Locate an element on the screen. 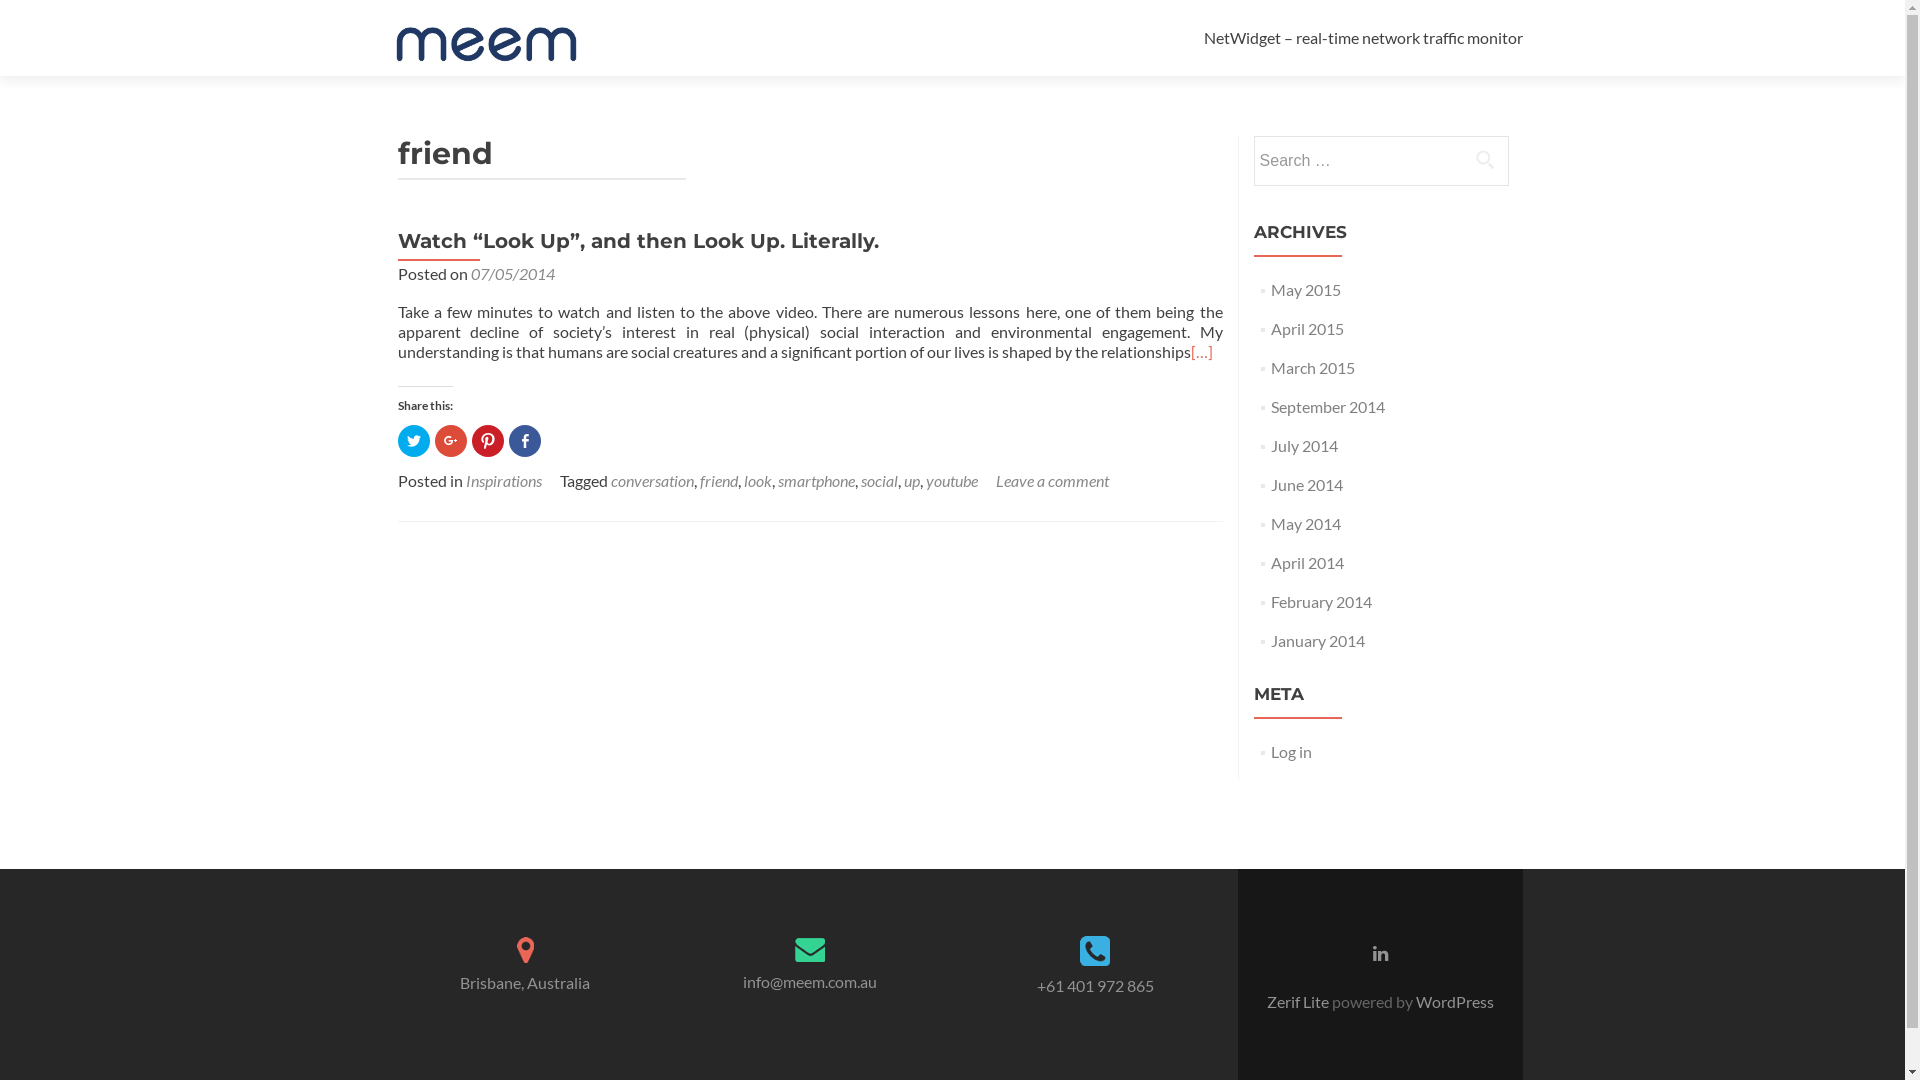 Image resolution: width=1920 pixels, height=1080 pixels. January 2014 is located at coordinates (1318, 640).